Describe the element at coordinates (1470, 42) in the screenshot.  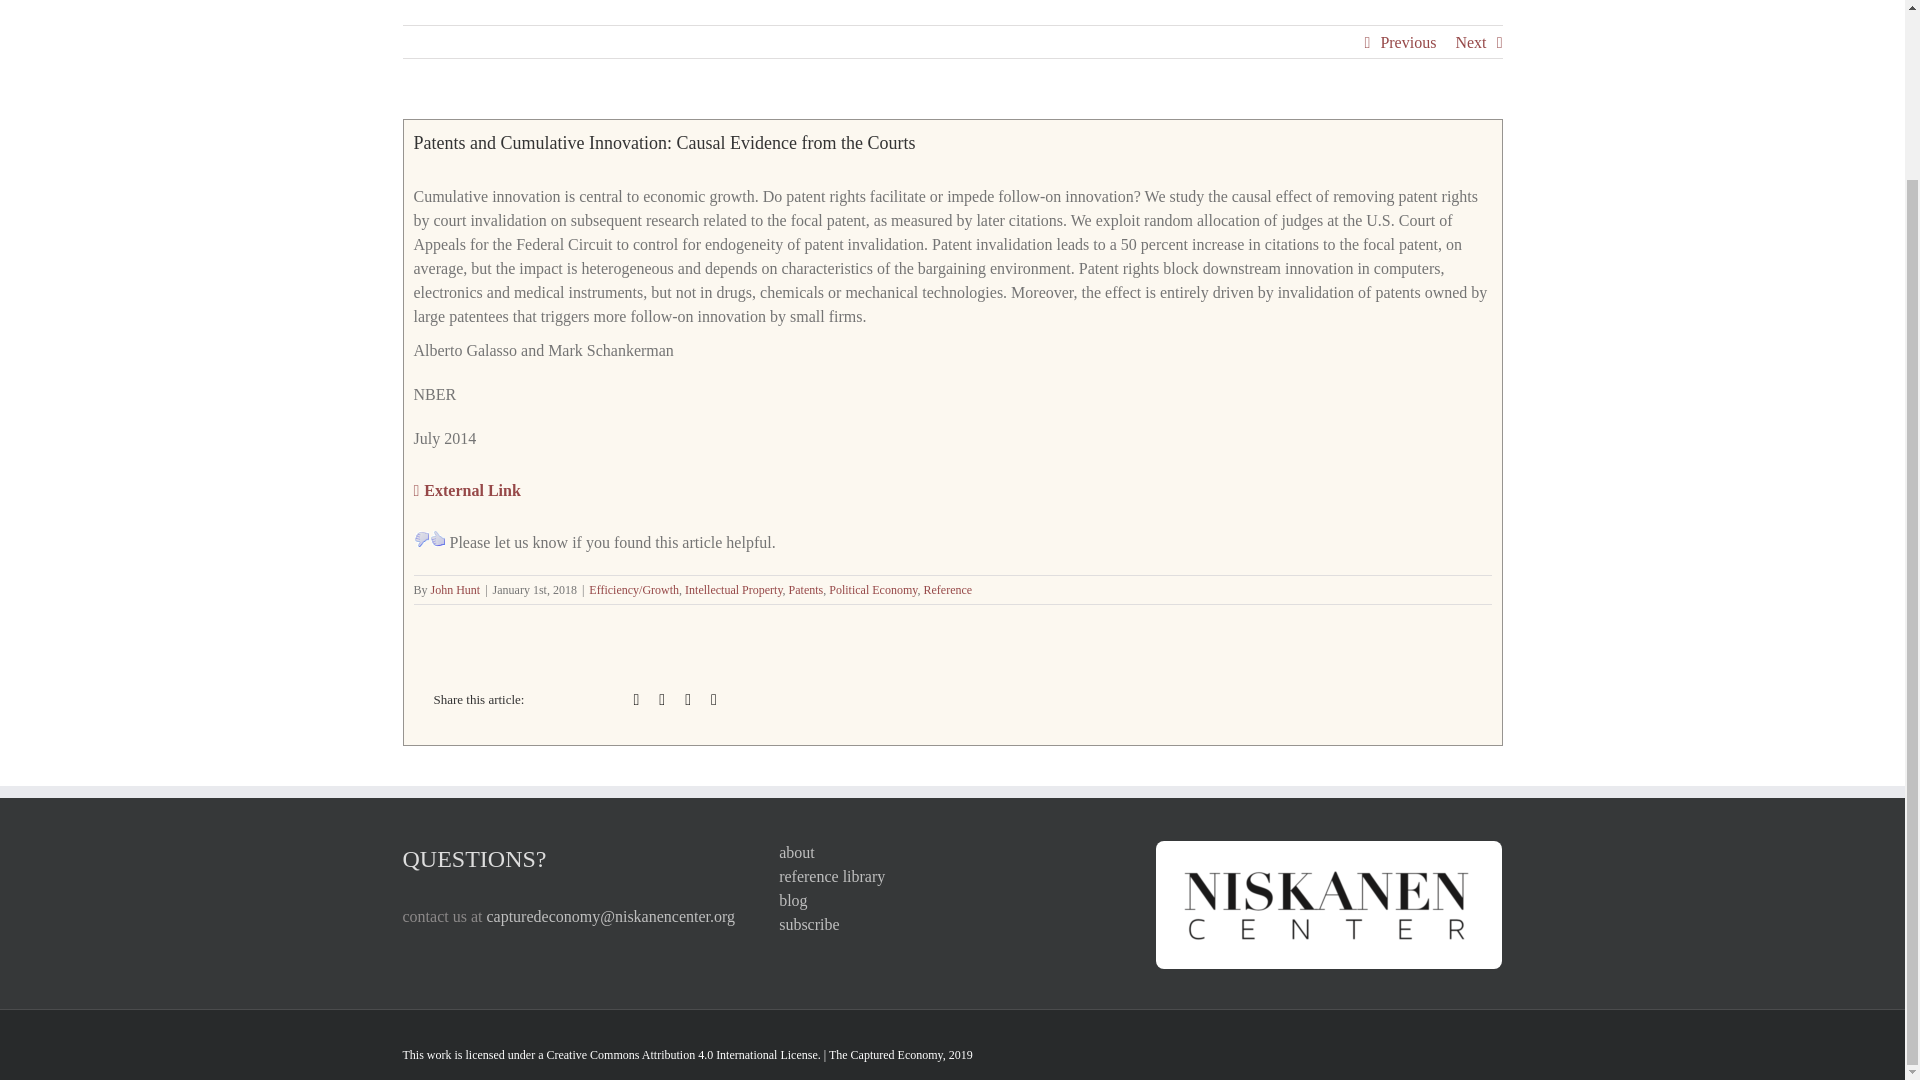
I see `Next` at that location.